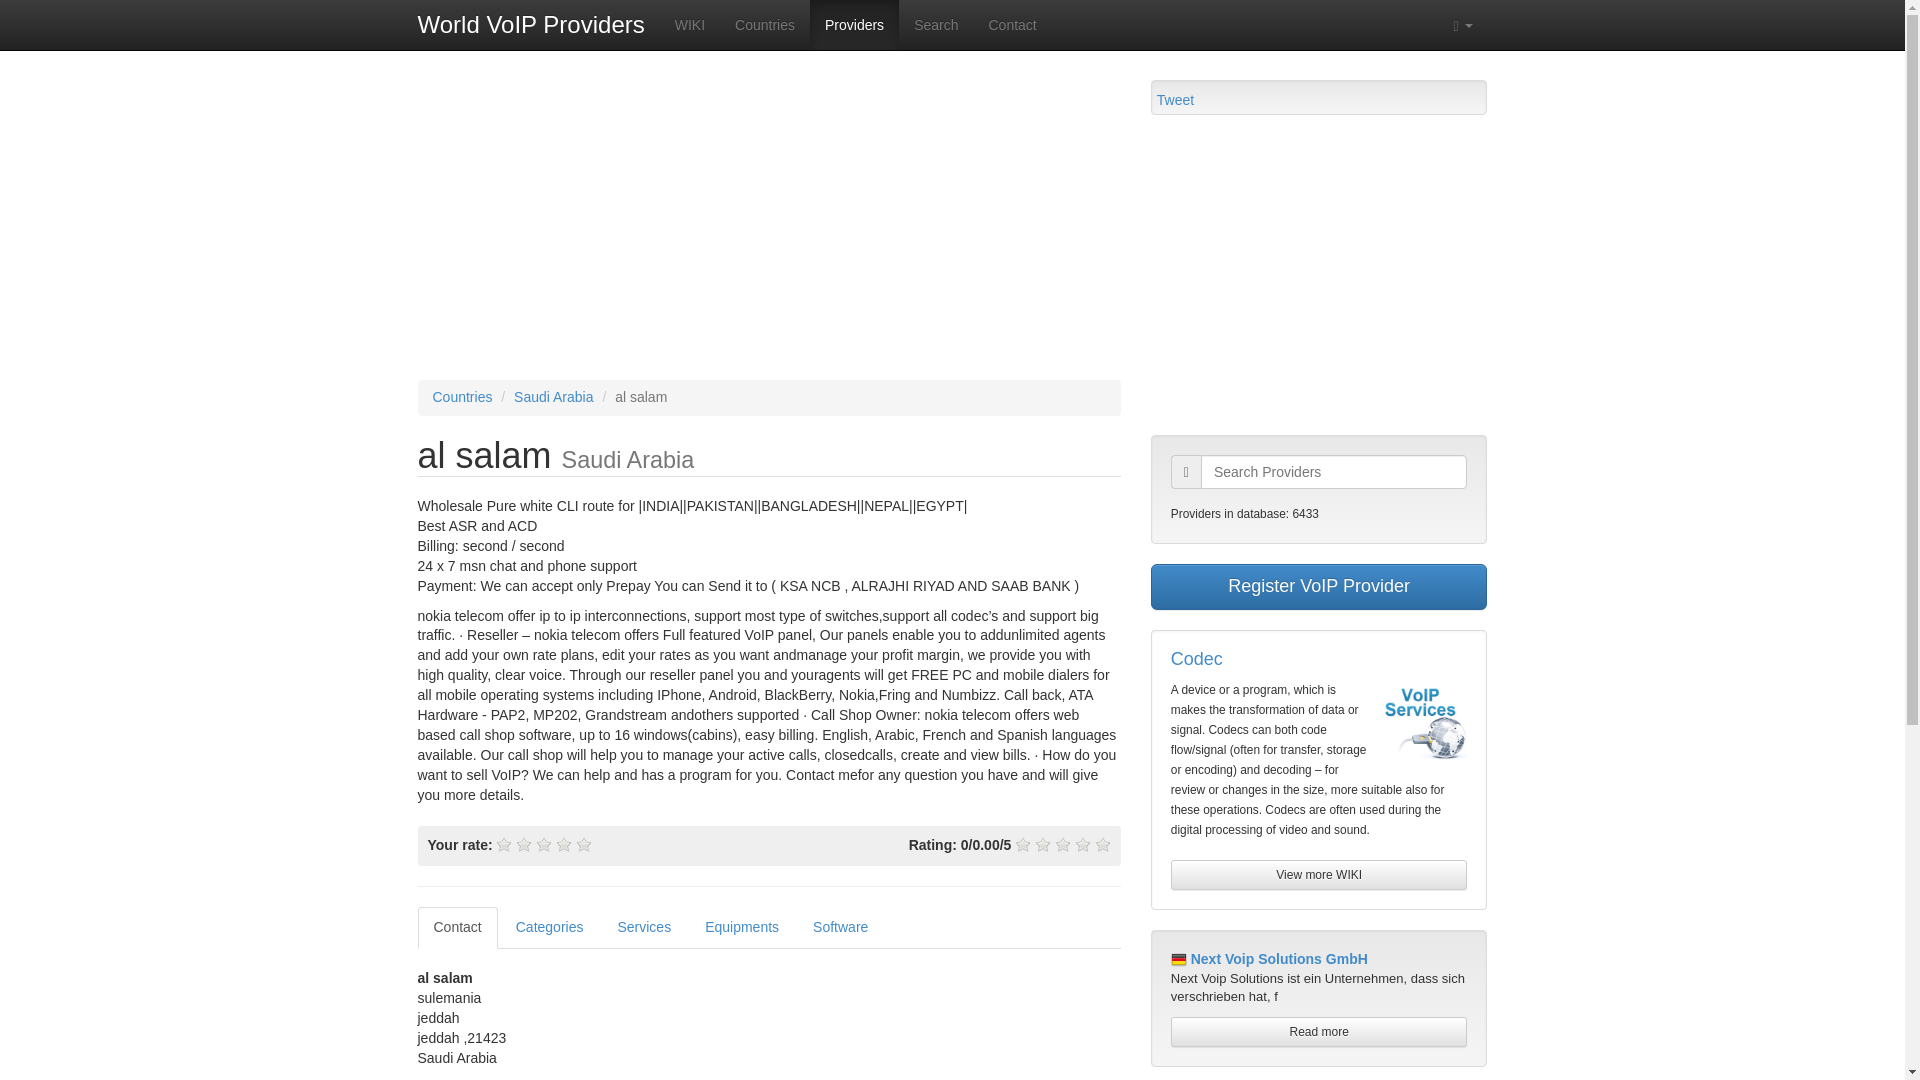  Describe the element at coordinates (1320, 1032) in the screenshot. I see `Read more` at that location.